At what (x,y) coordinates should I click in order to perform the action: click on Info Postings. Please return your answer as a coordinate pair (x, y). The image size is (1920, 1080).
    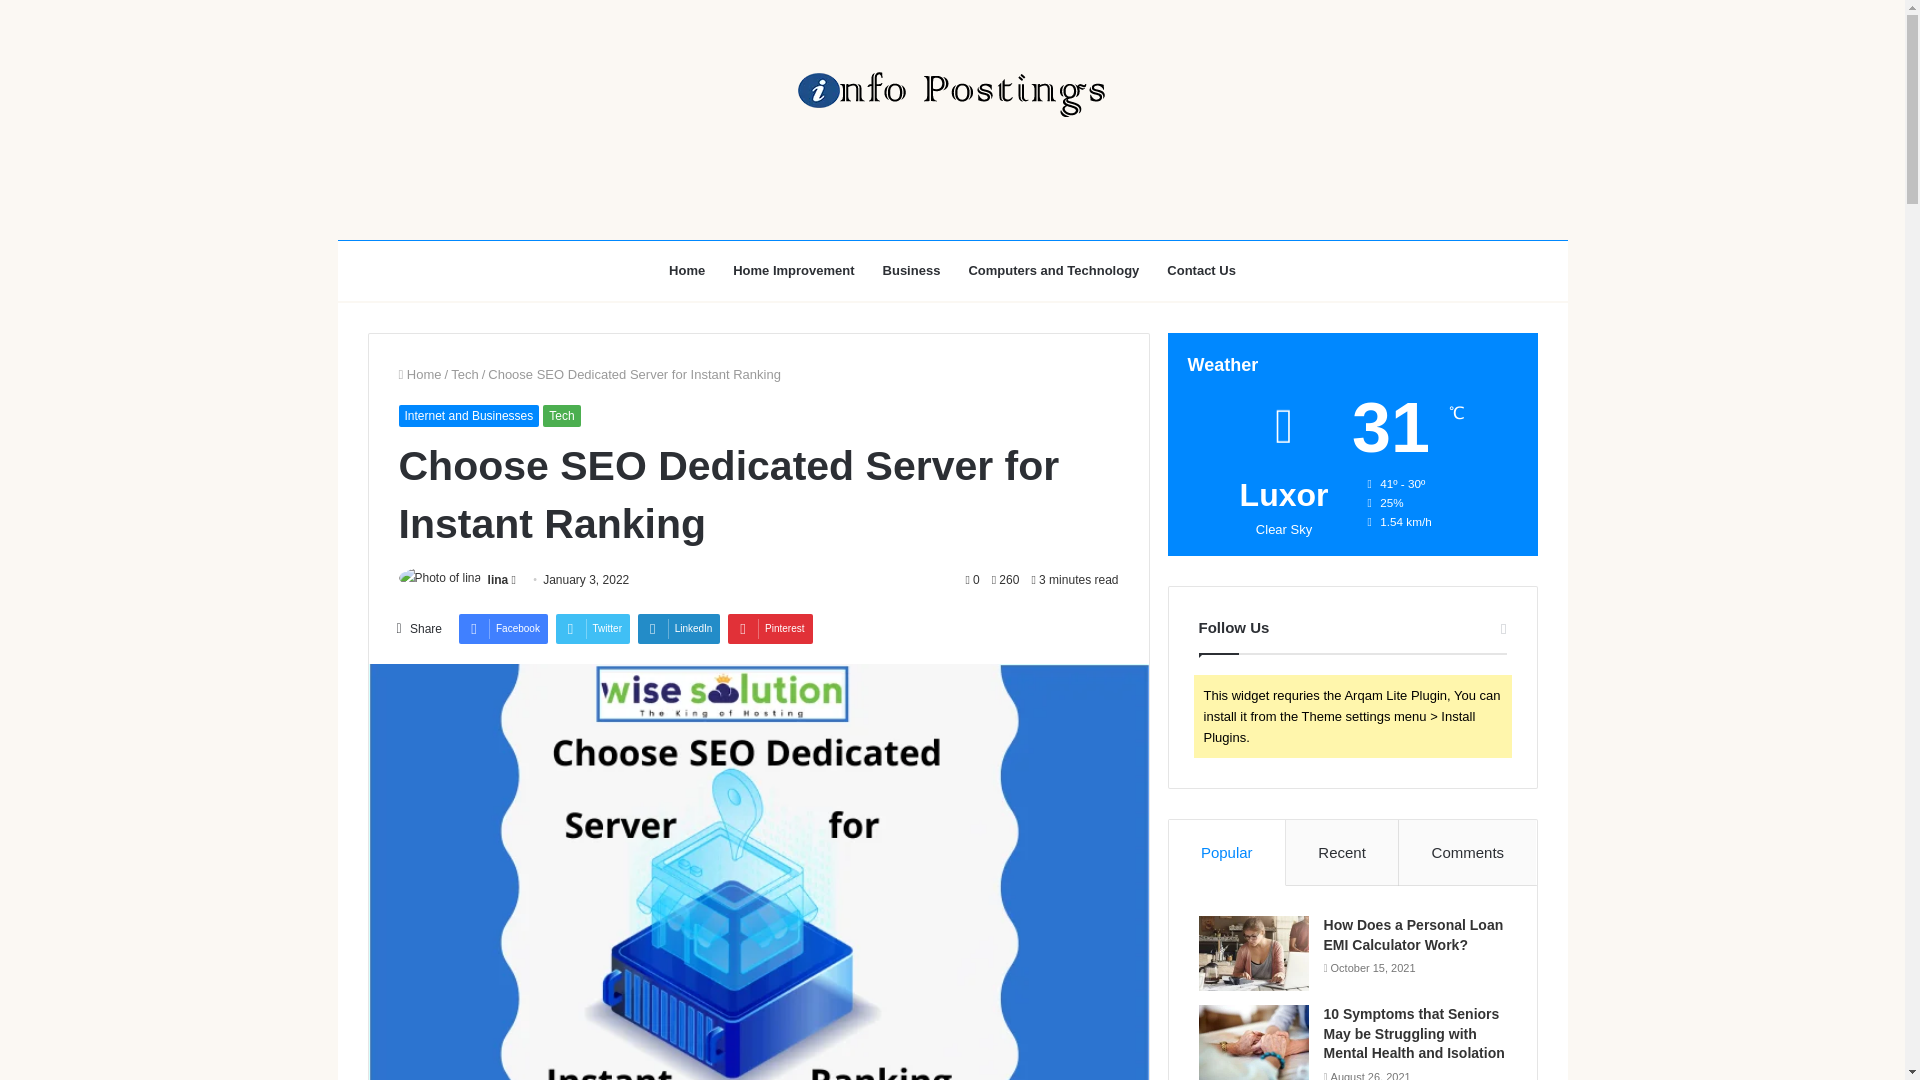
    Looking at the image, I should click on (951, 94).